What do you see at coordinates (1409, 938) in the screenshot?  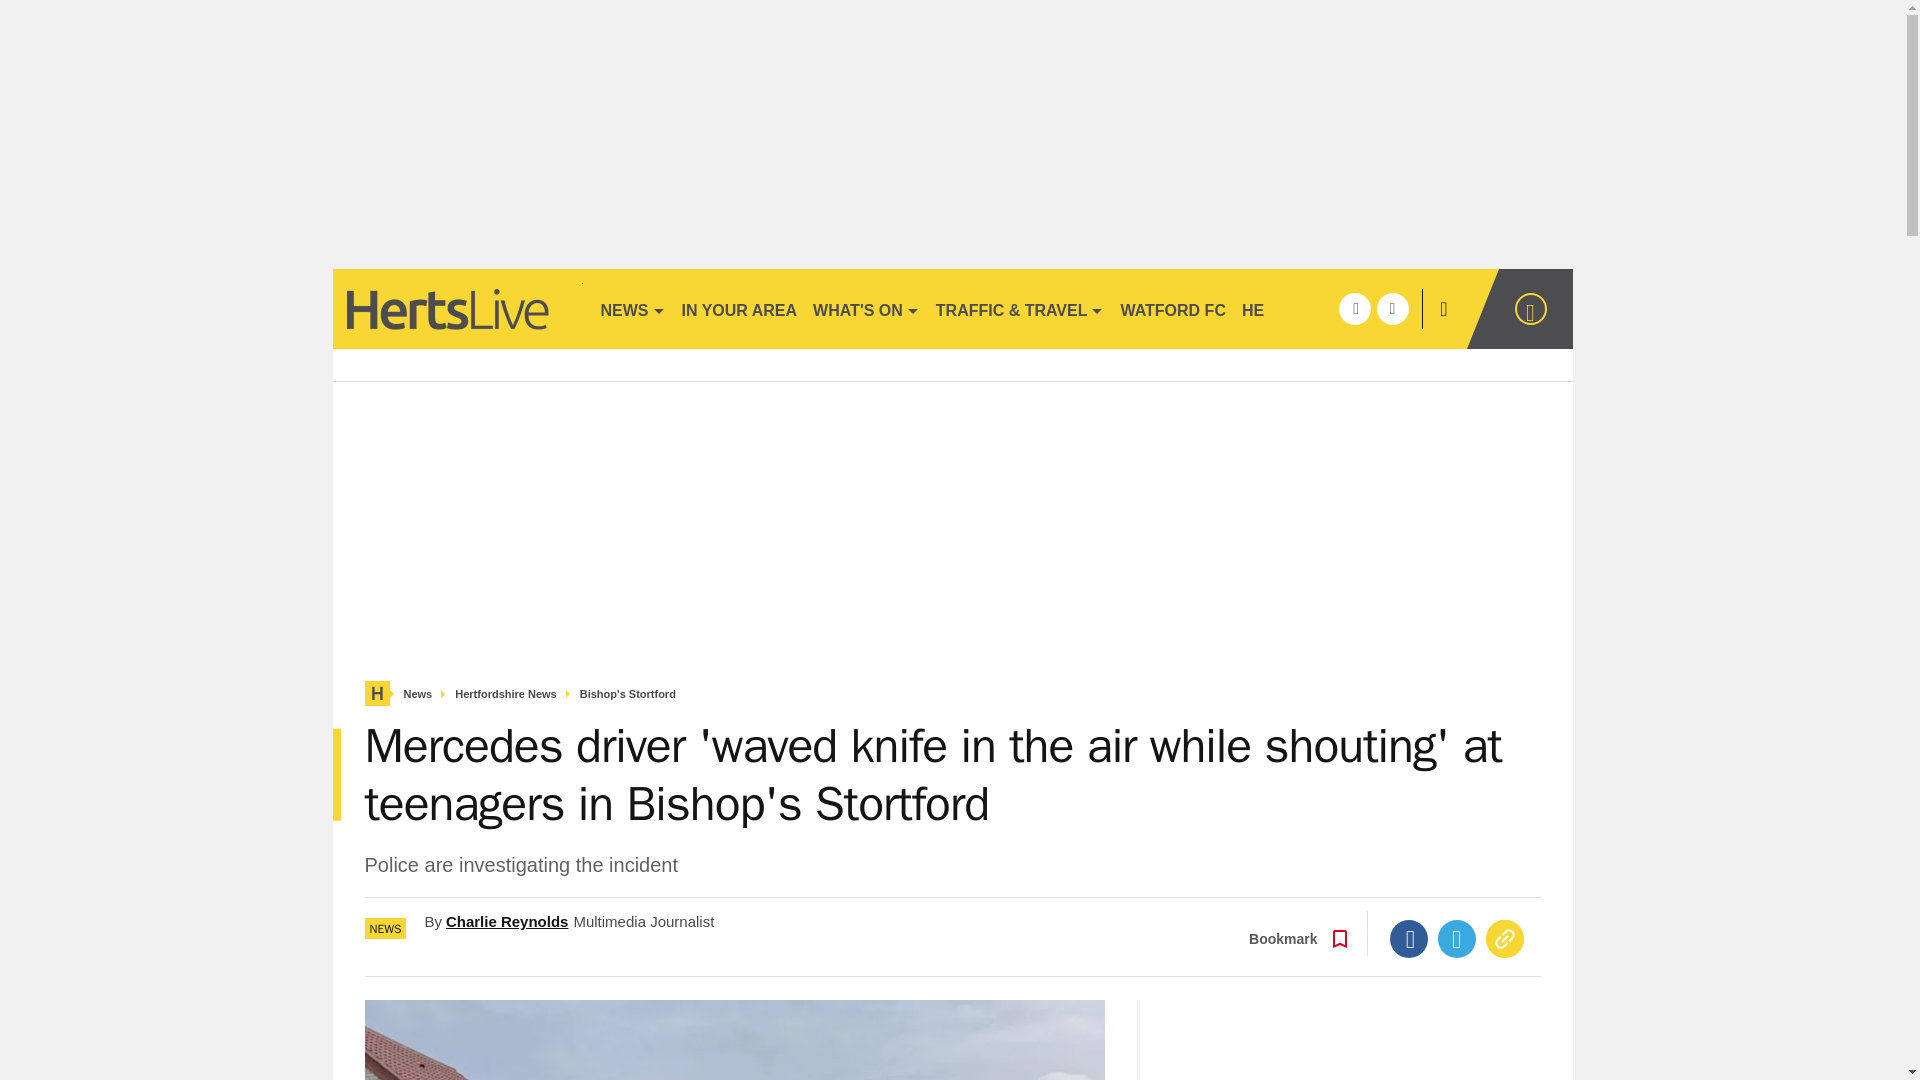 I see `Facebook` at bounding box center [1409, 938].